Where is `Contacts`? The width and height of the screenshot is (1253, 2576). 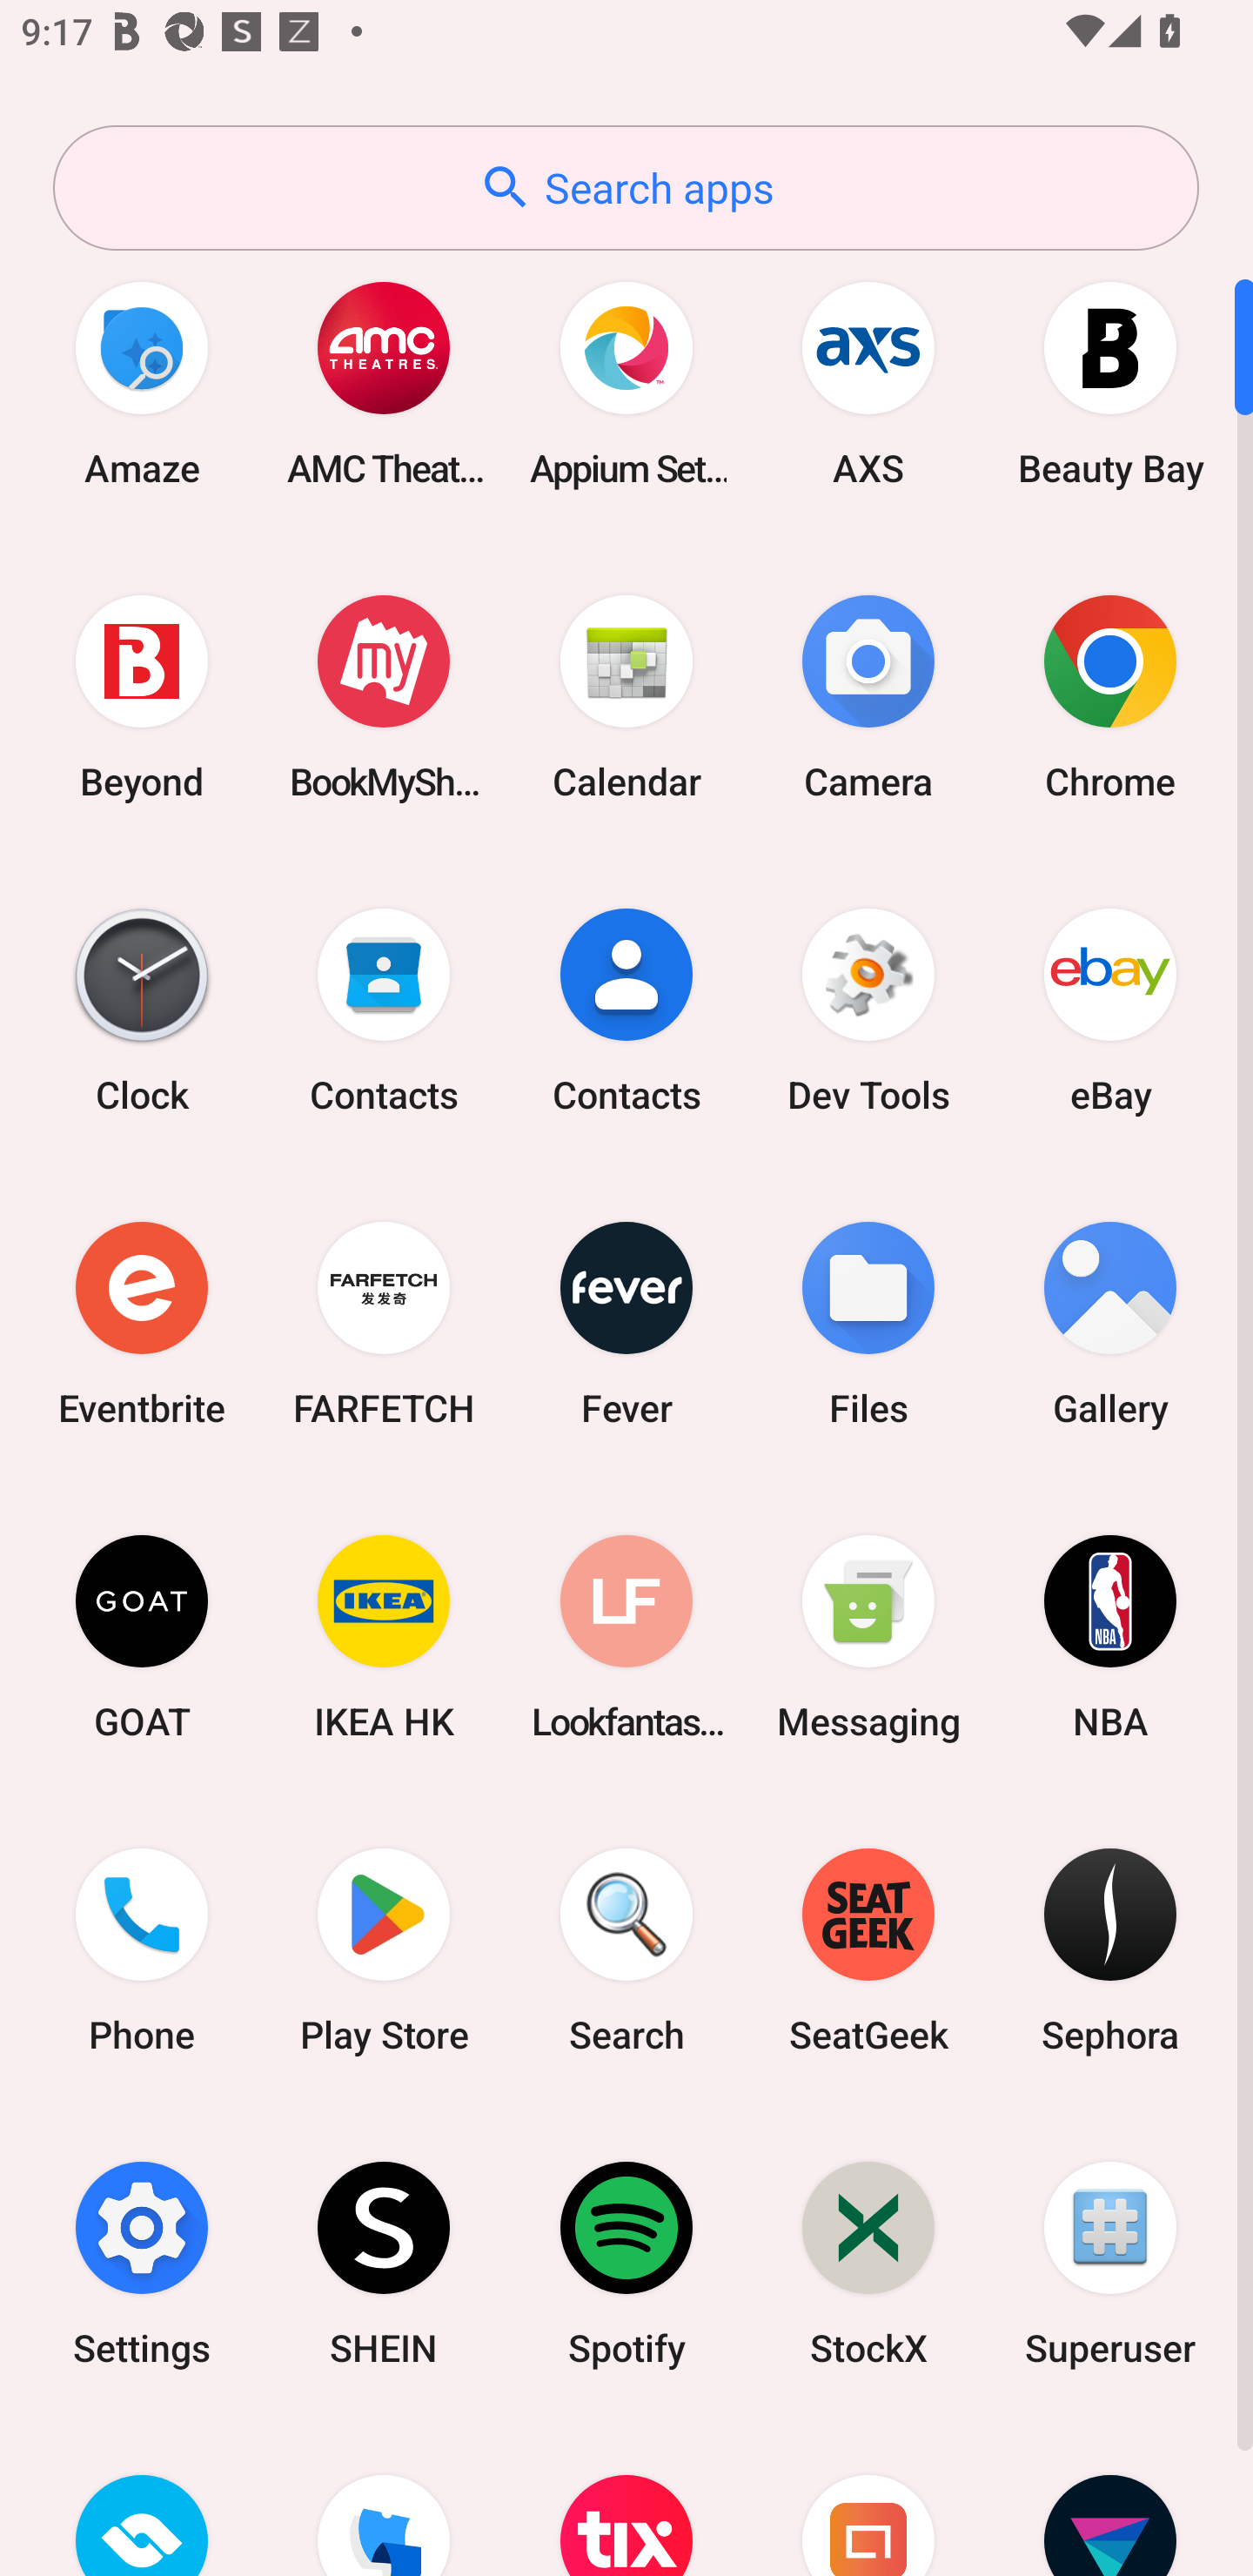 Contacts is located at coordinates (384, 1010).